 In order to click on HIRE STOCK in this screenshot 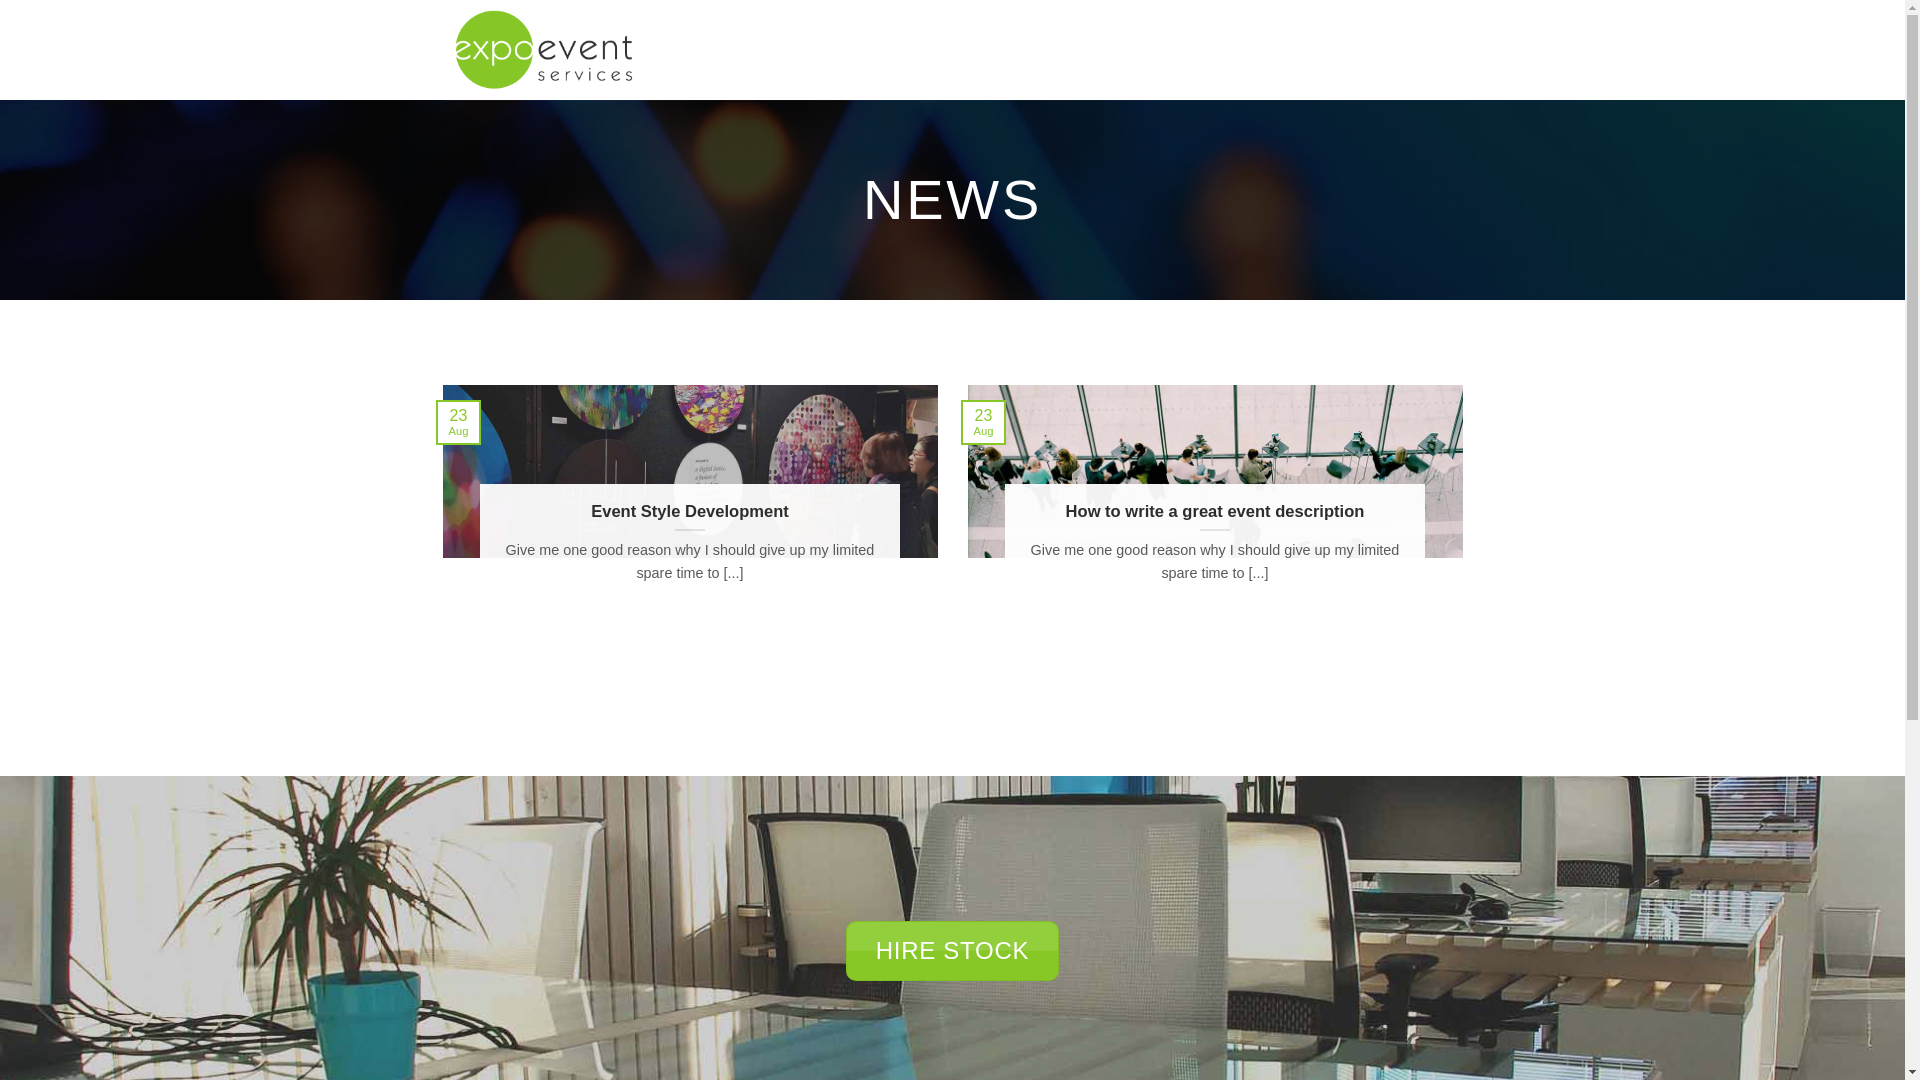, I will do `click(952, 951)`.